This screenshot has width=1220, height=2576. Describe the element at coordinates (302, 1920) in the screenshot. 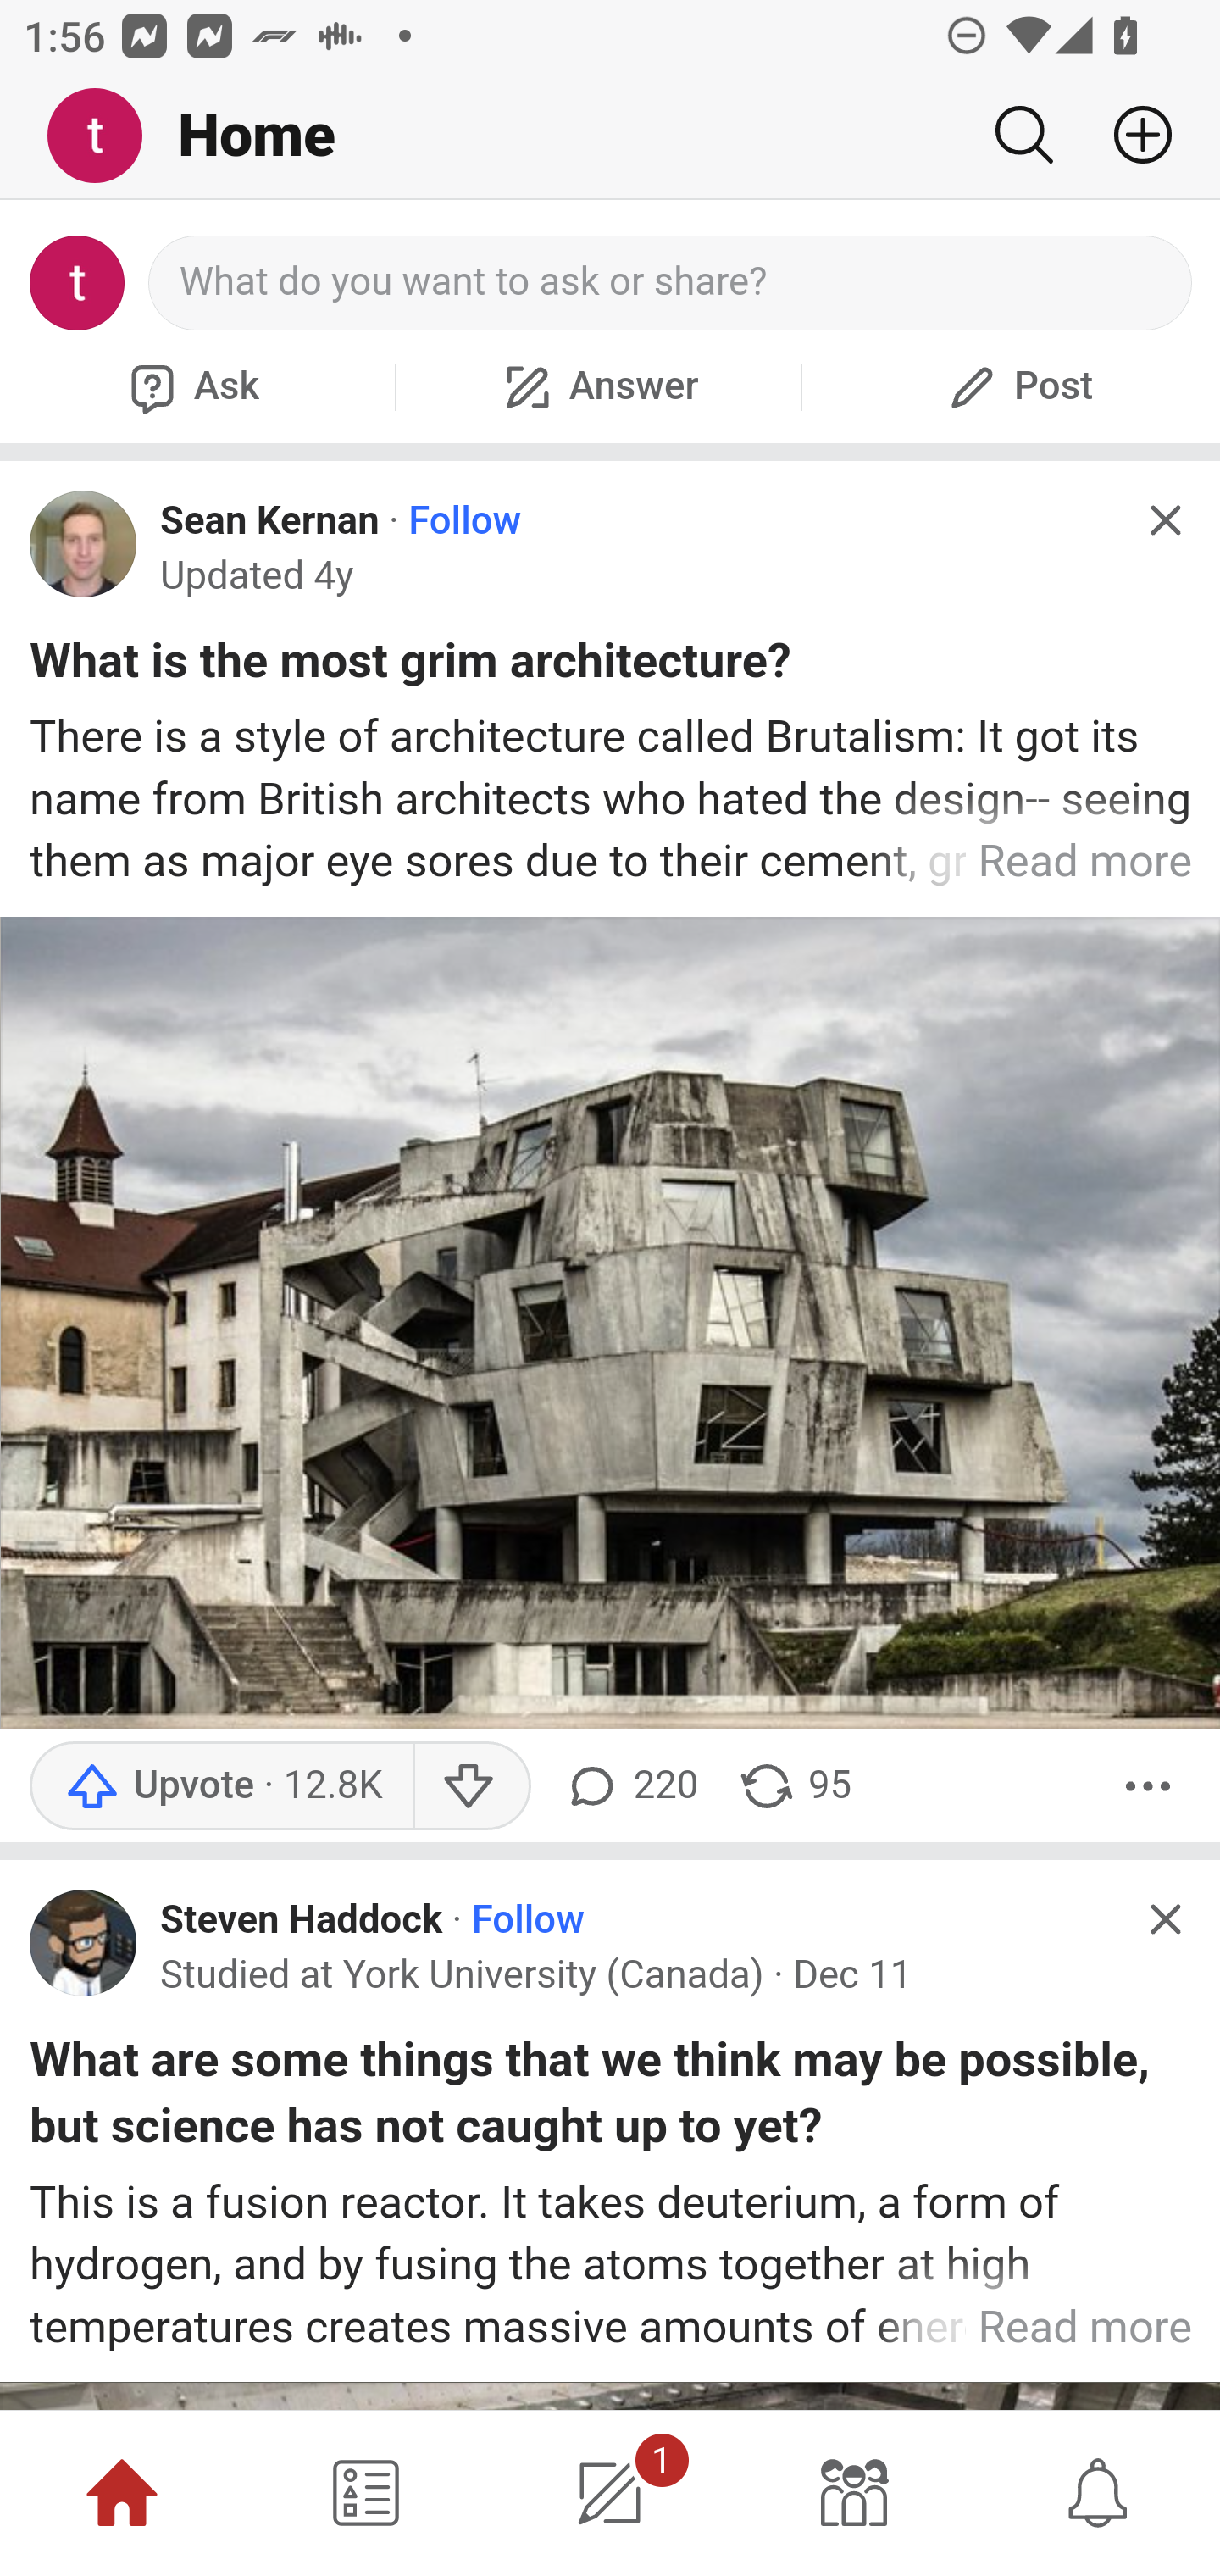

I see `Steven Haddock` at that location.